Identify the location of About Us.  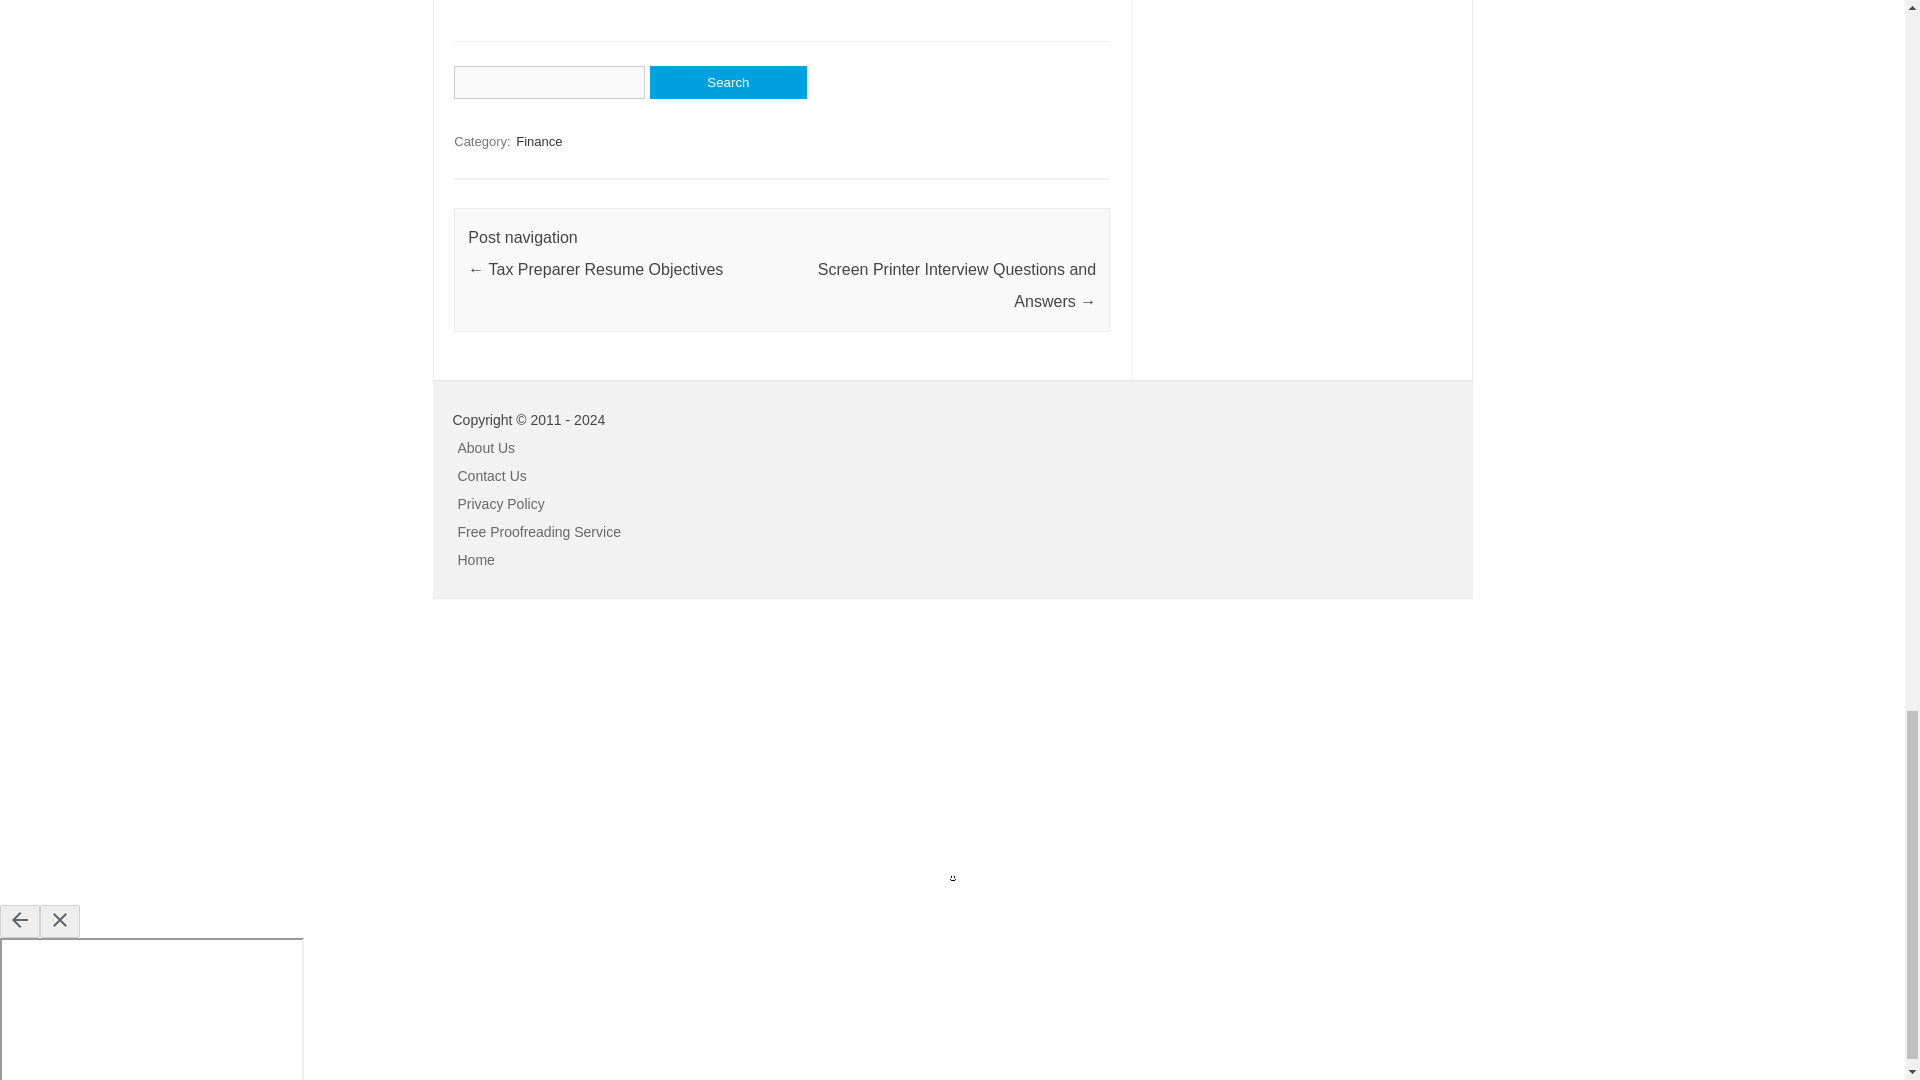
(487, 447).